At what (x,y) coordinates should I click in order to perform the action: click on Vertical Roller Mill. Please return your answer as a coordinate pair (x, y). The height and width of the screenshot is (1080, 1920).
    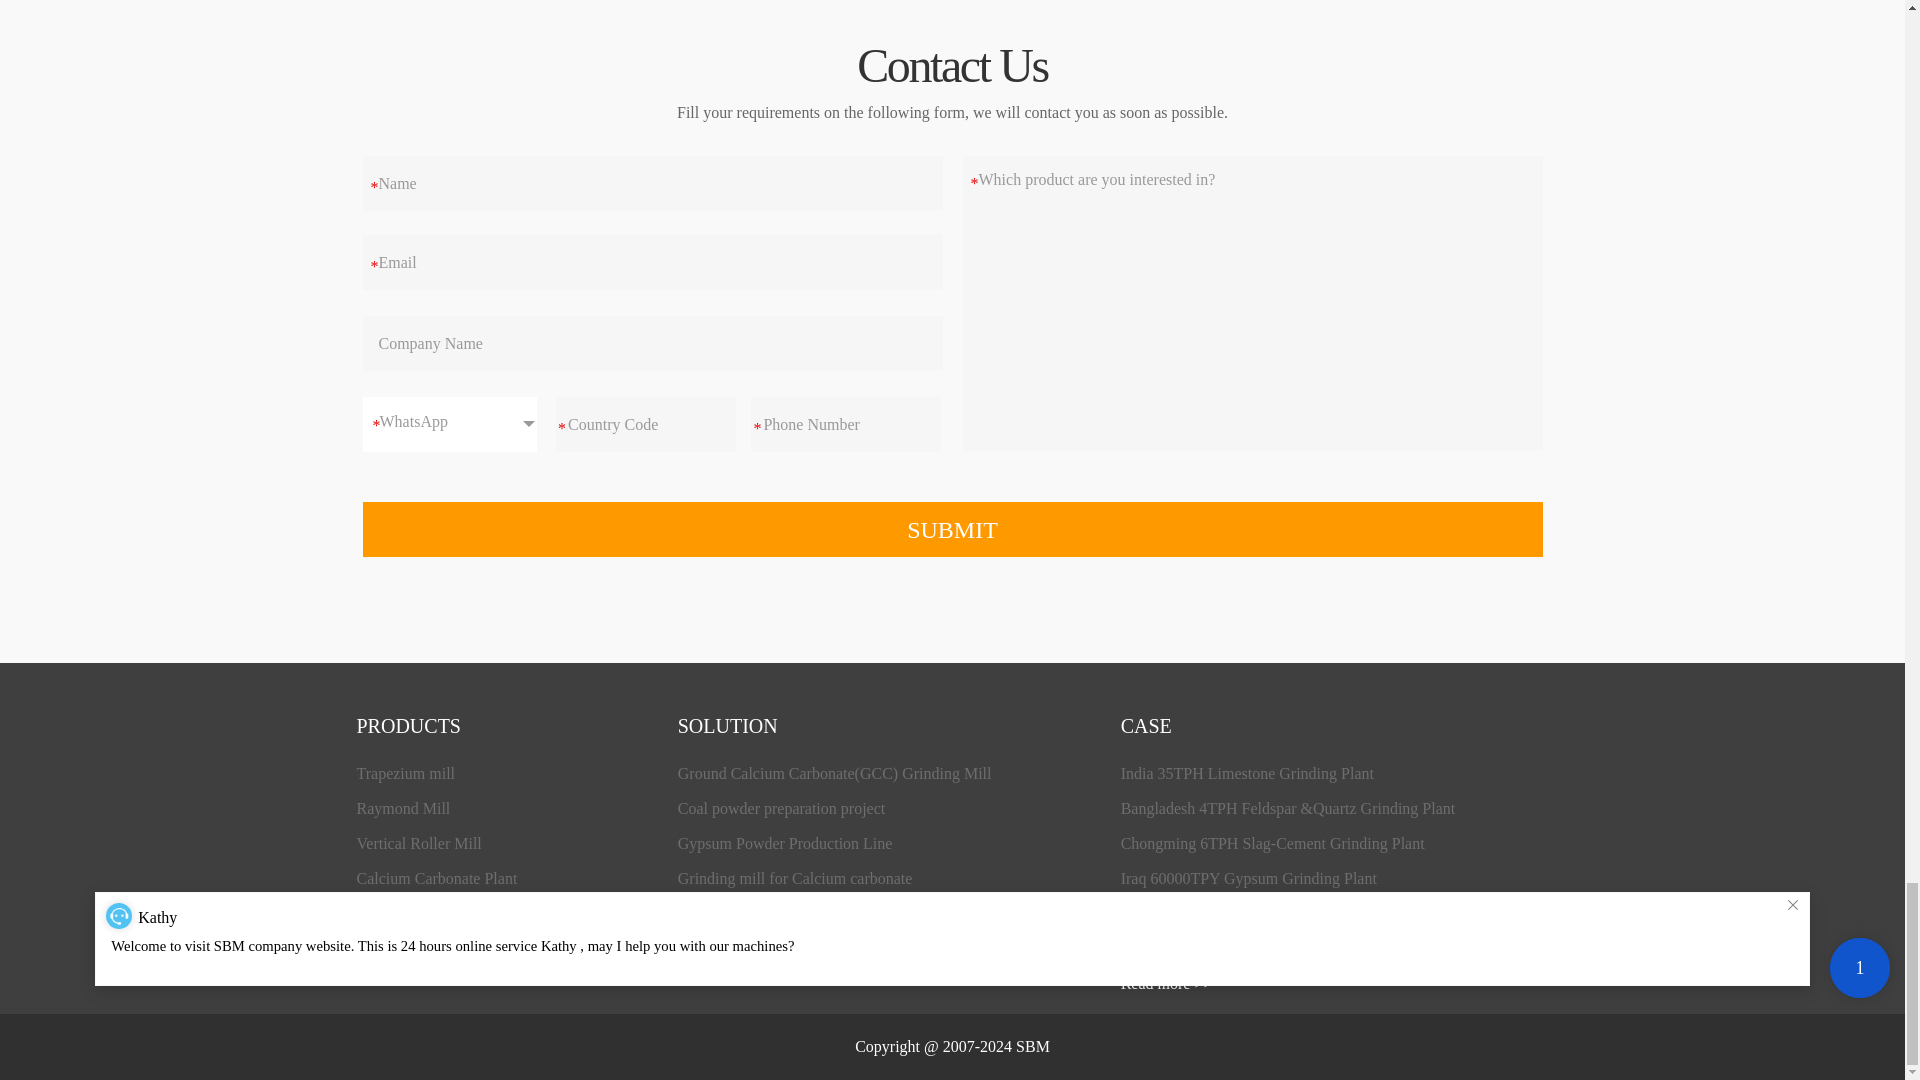
    Looking at the image, I should click on (418, 843).